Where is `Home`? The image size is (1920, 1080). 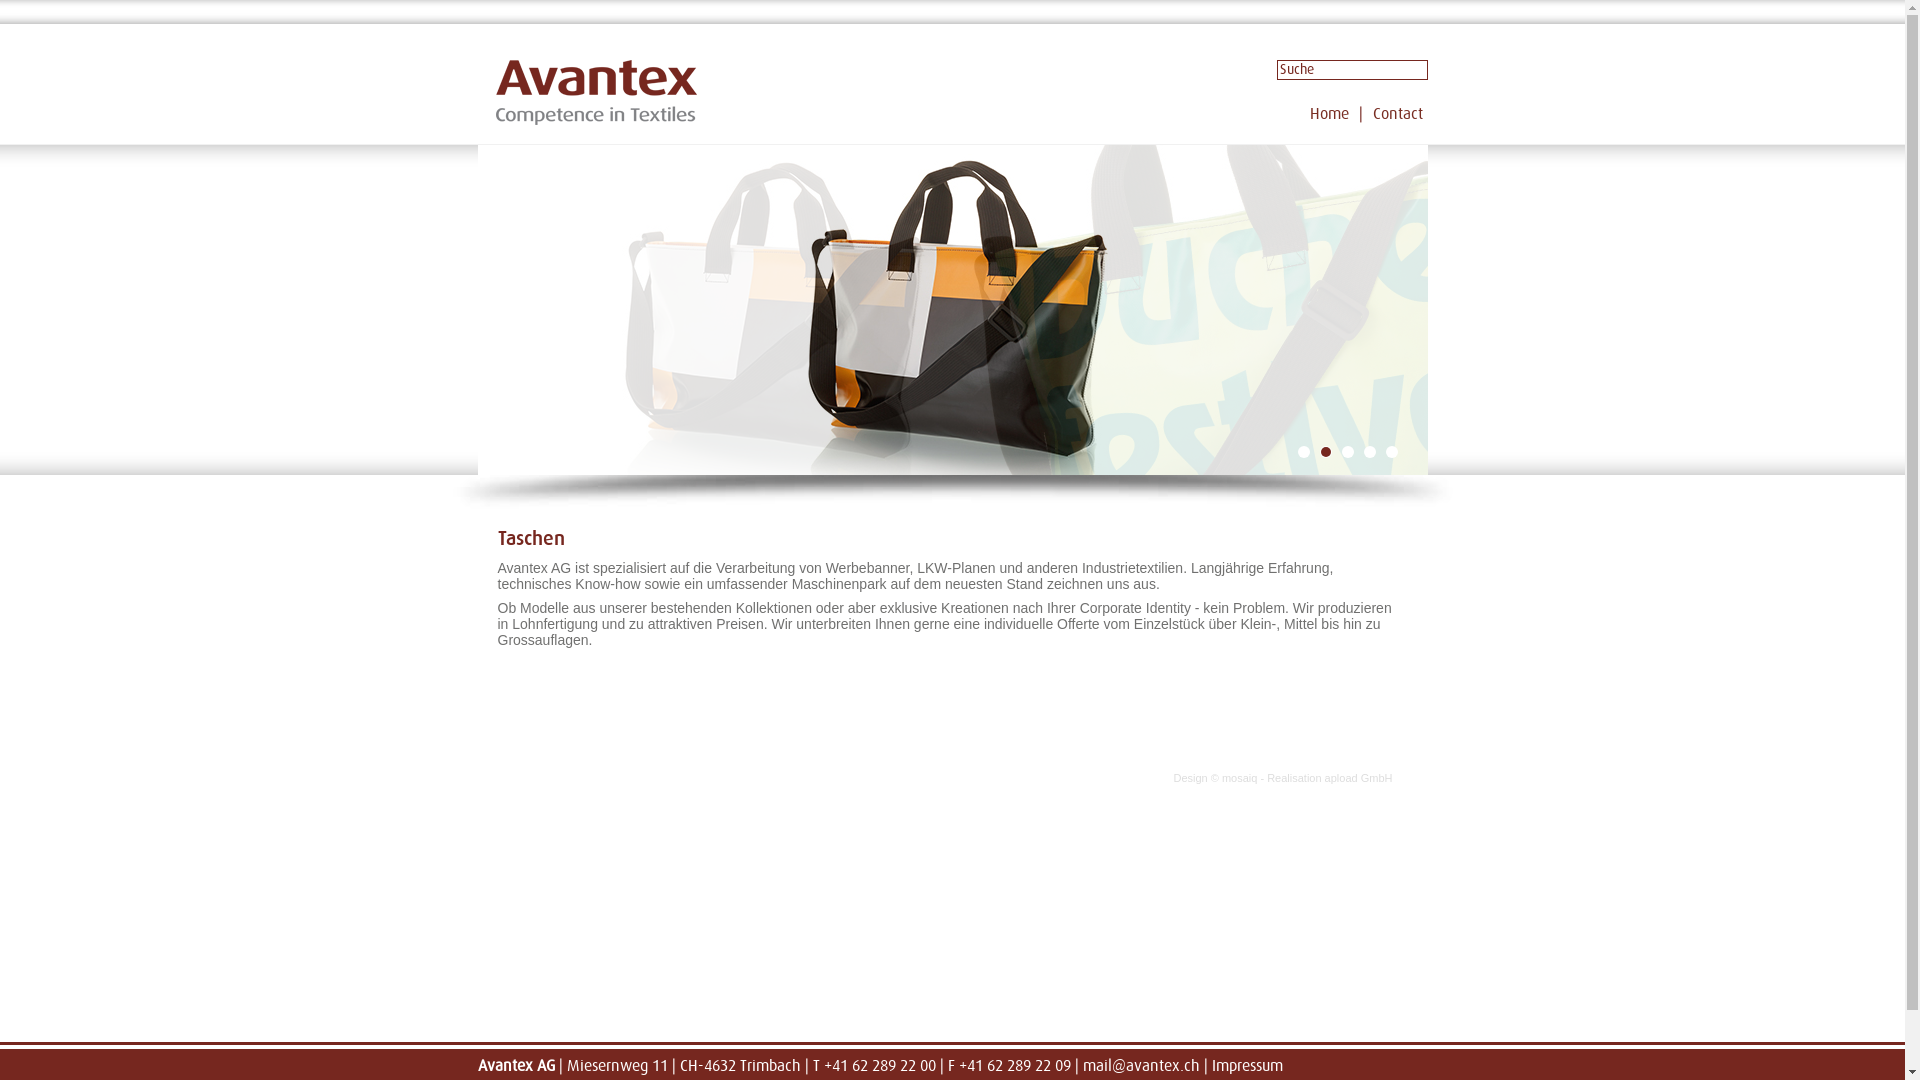
Home is located at coordinates (1330, 114).